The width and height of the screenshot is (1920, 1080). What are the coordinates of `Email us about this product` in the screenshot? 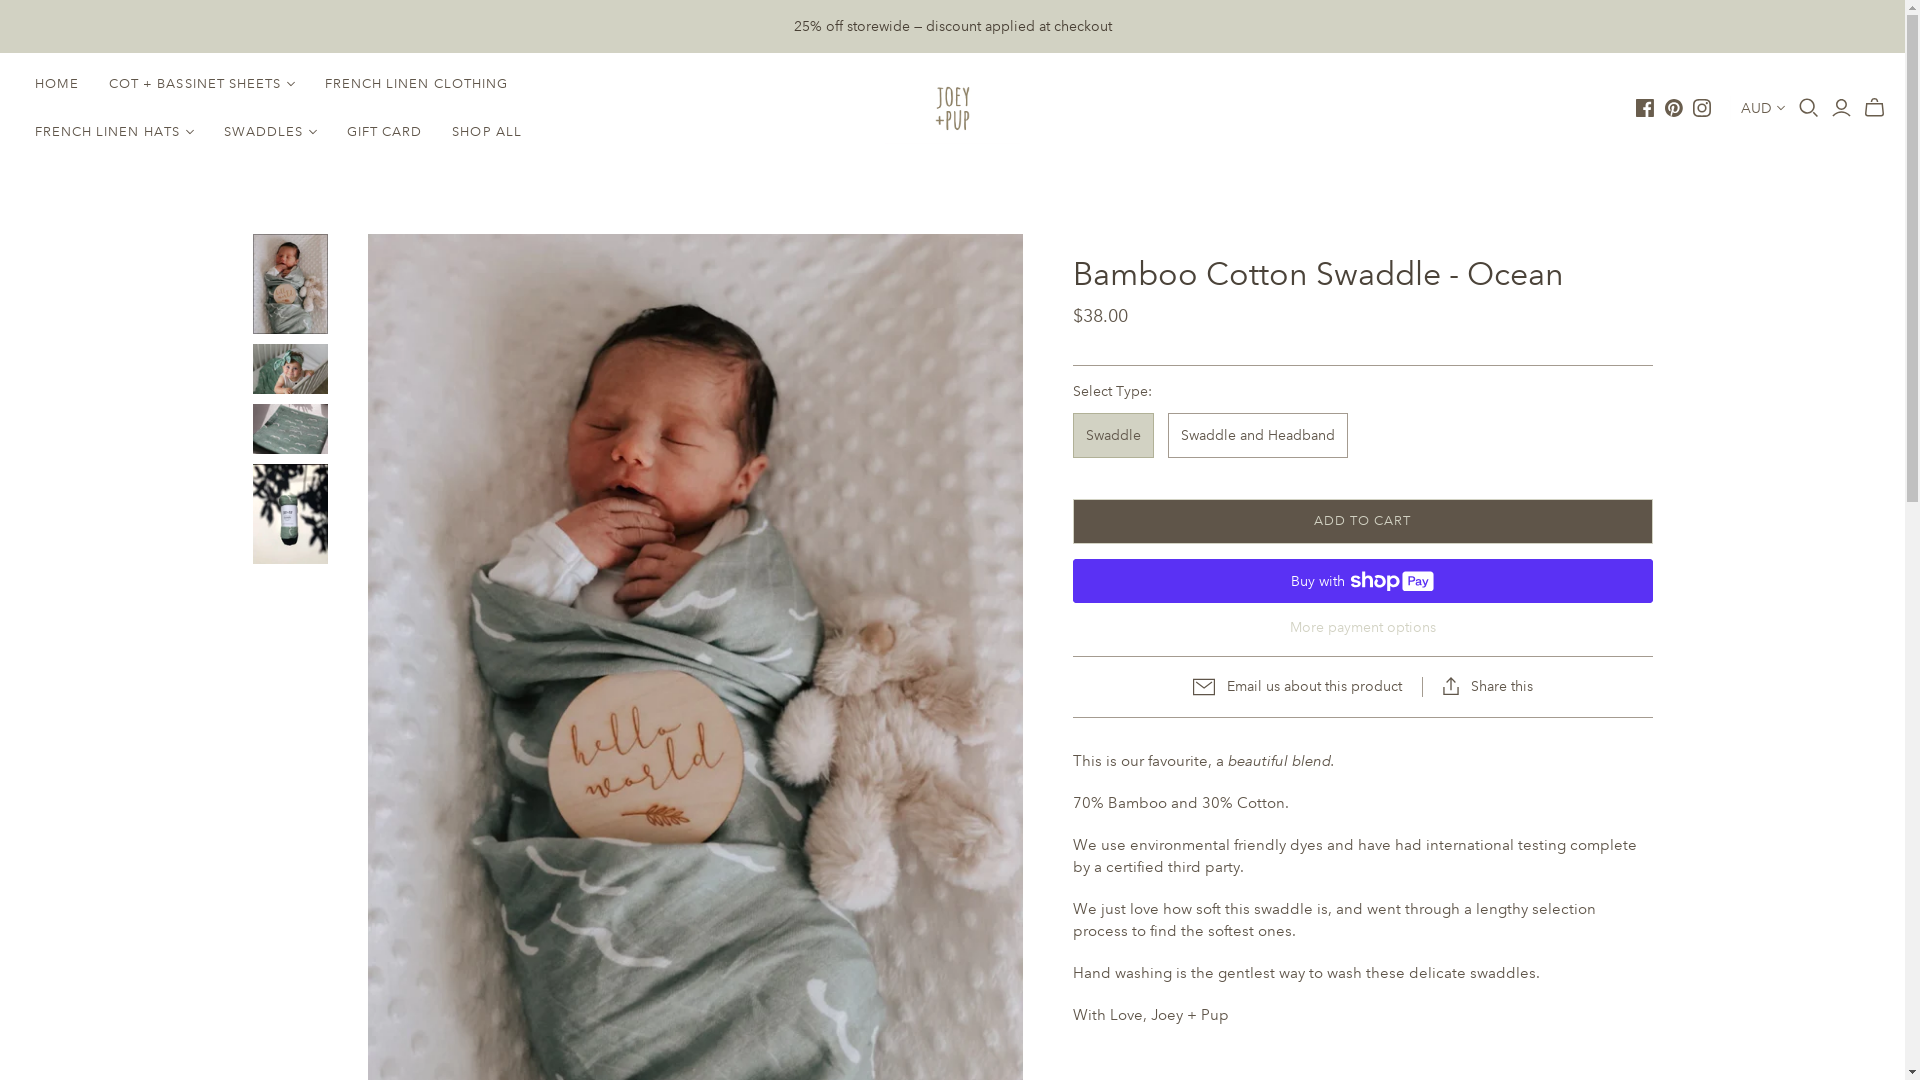 It's located at (1296, 687).